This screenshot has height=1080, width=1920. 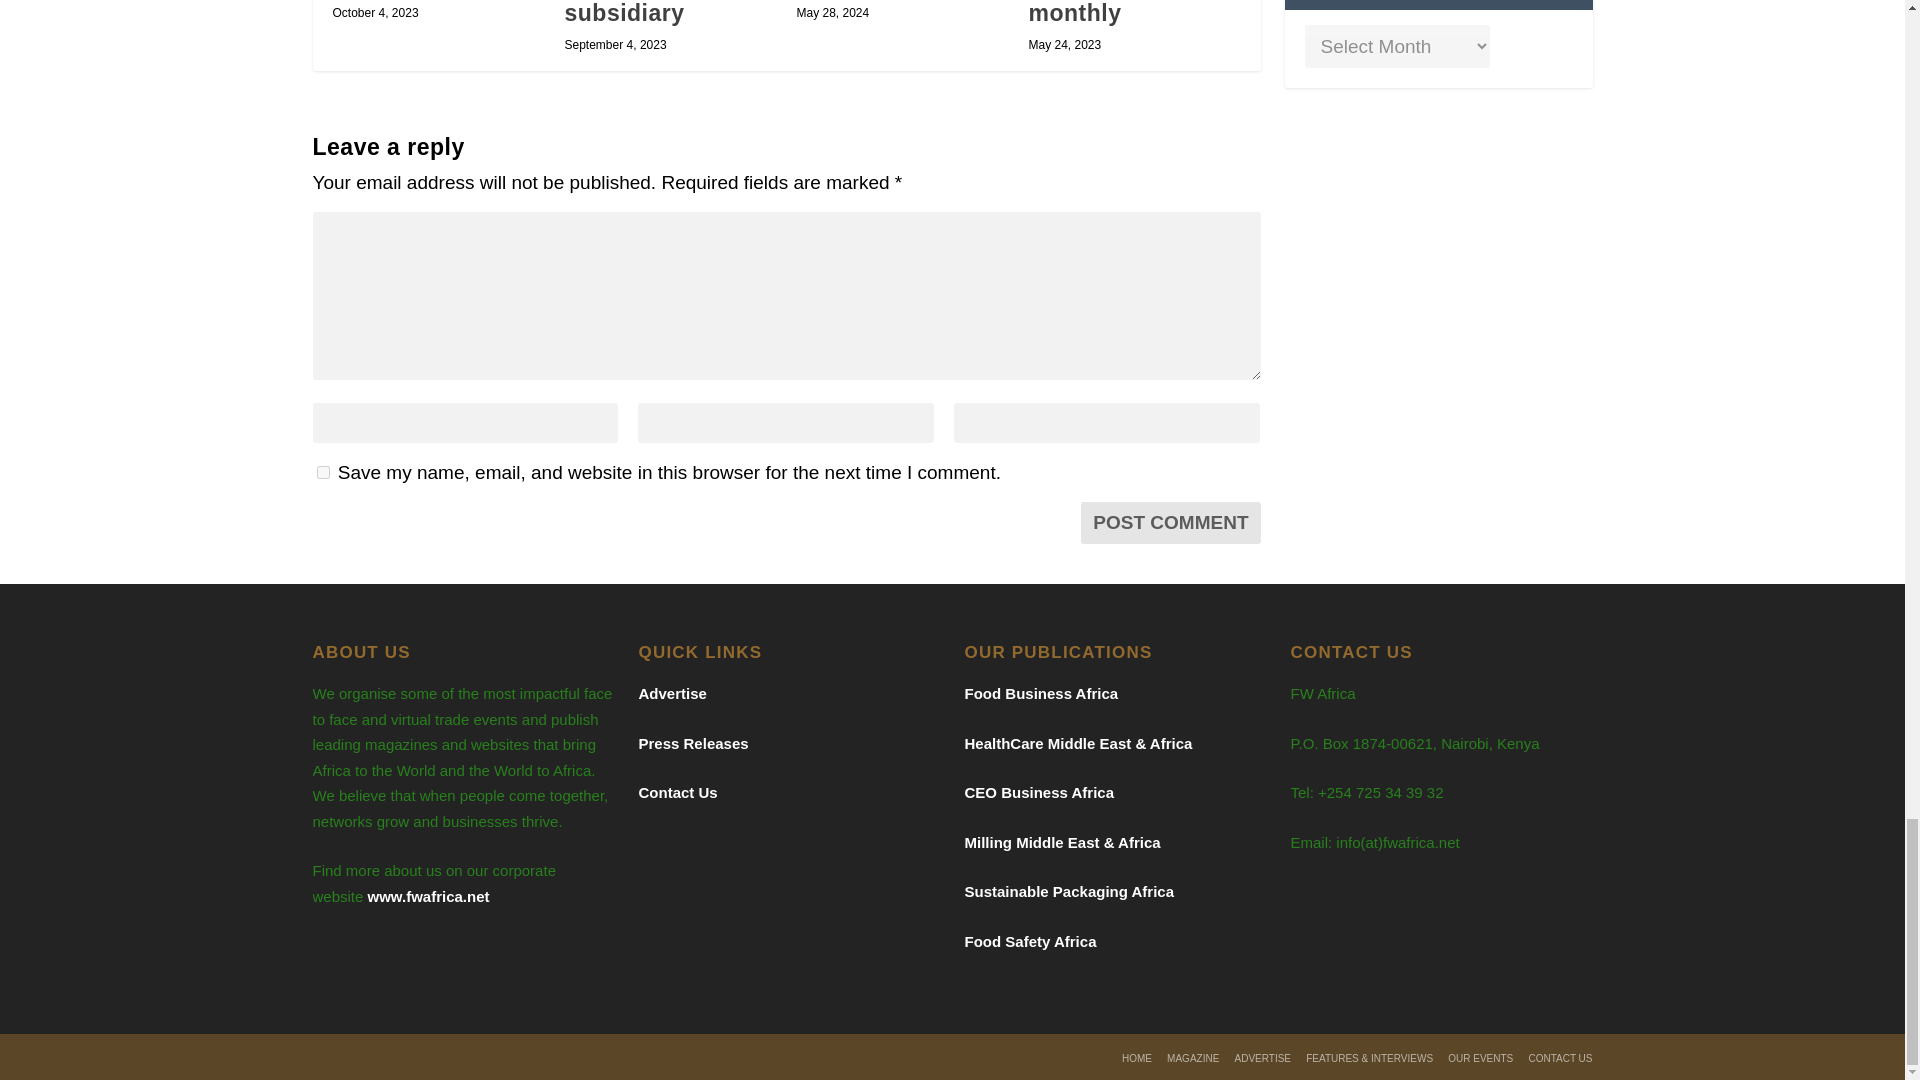 What do you see at coordinates (322, 472) in the screenshot?
I see `yes` at bounding box center [322, 472].